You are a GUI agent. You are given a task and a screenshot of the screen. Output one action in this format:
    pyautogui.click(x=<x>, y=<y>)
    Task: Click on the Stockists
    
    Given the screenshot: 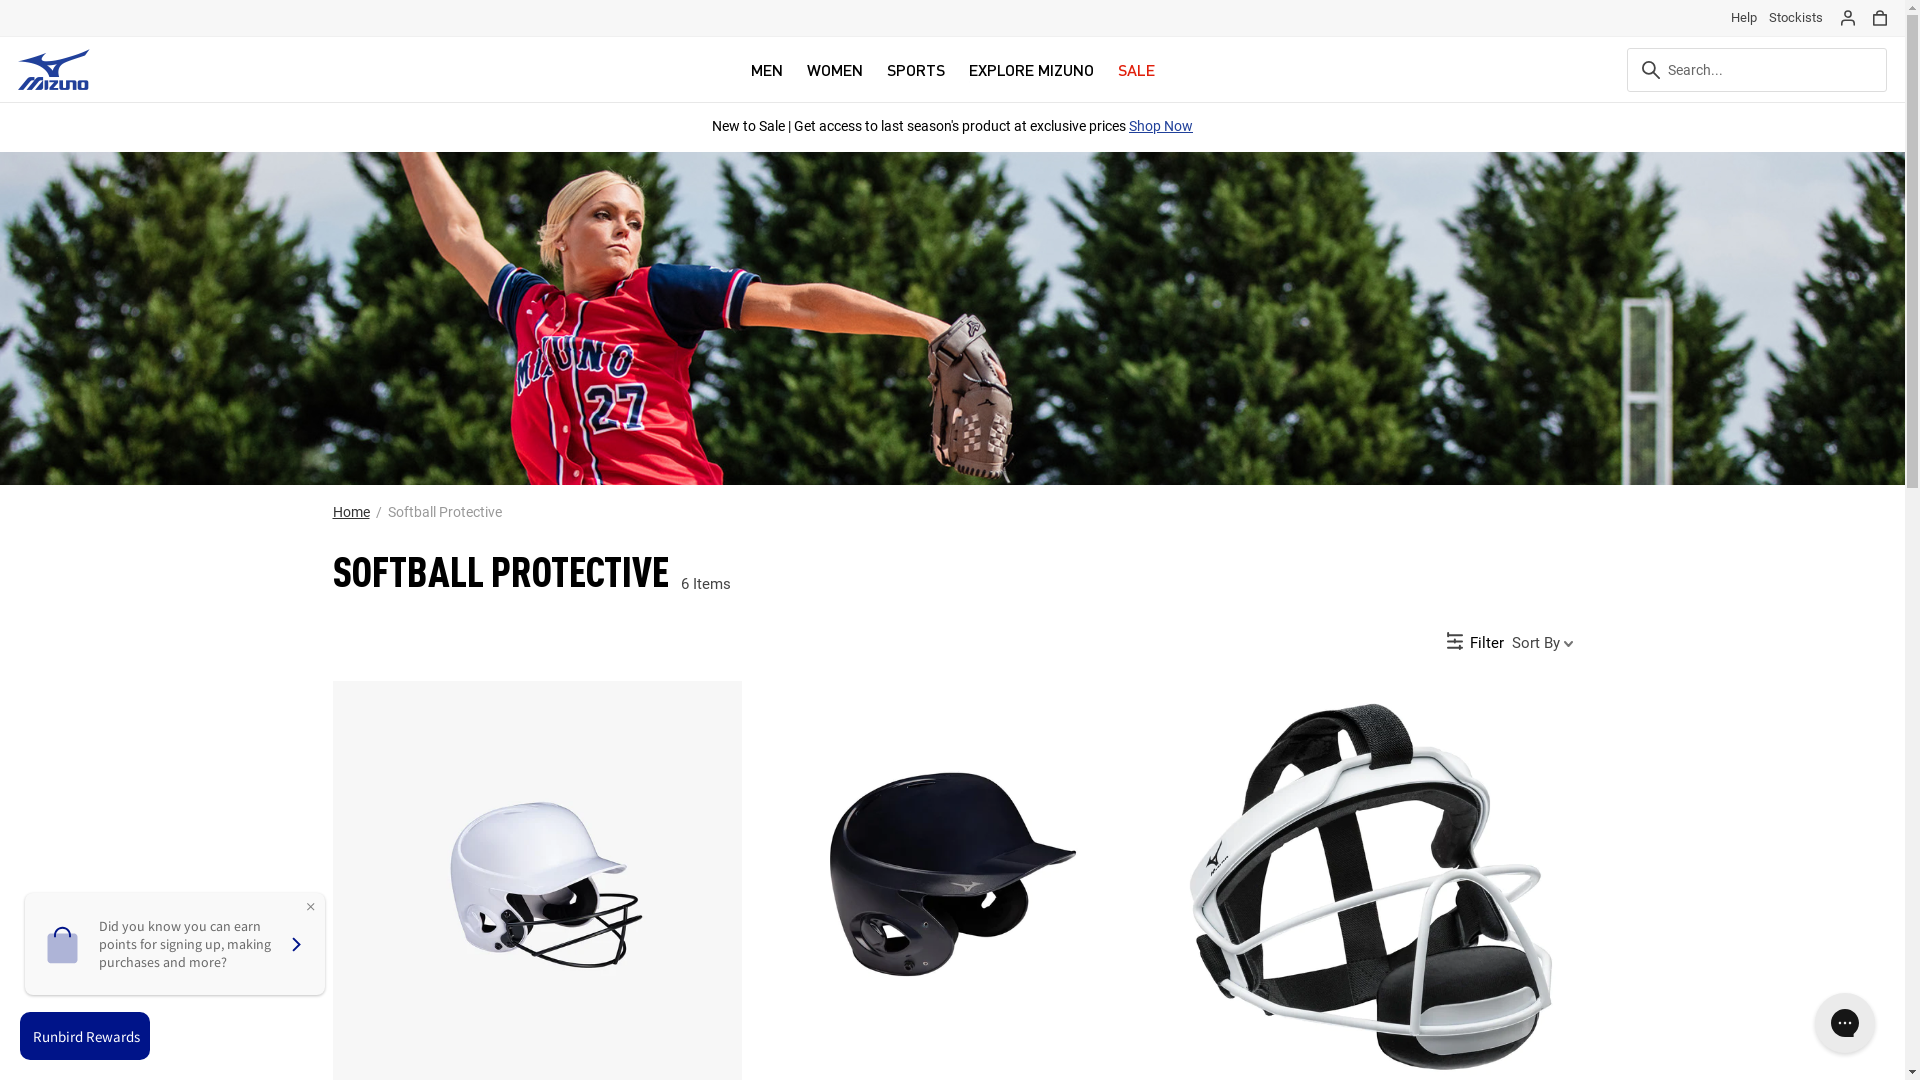 What is the action you would take?
    pyautogui.click(x=1796, y=18)
    